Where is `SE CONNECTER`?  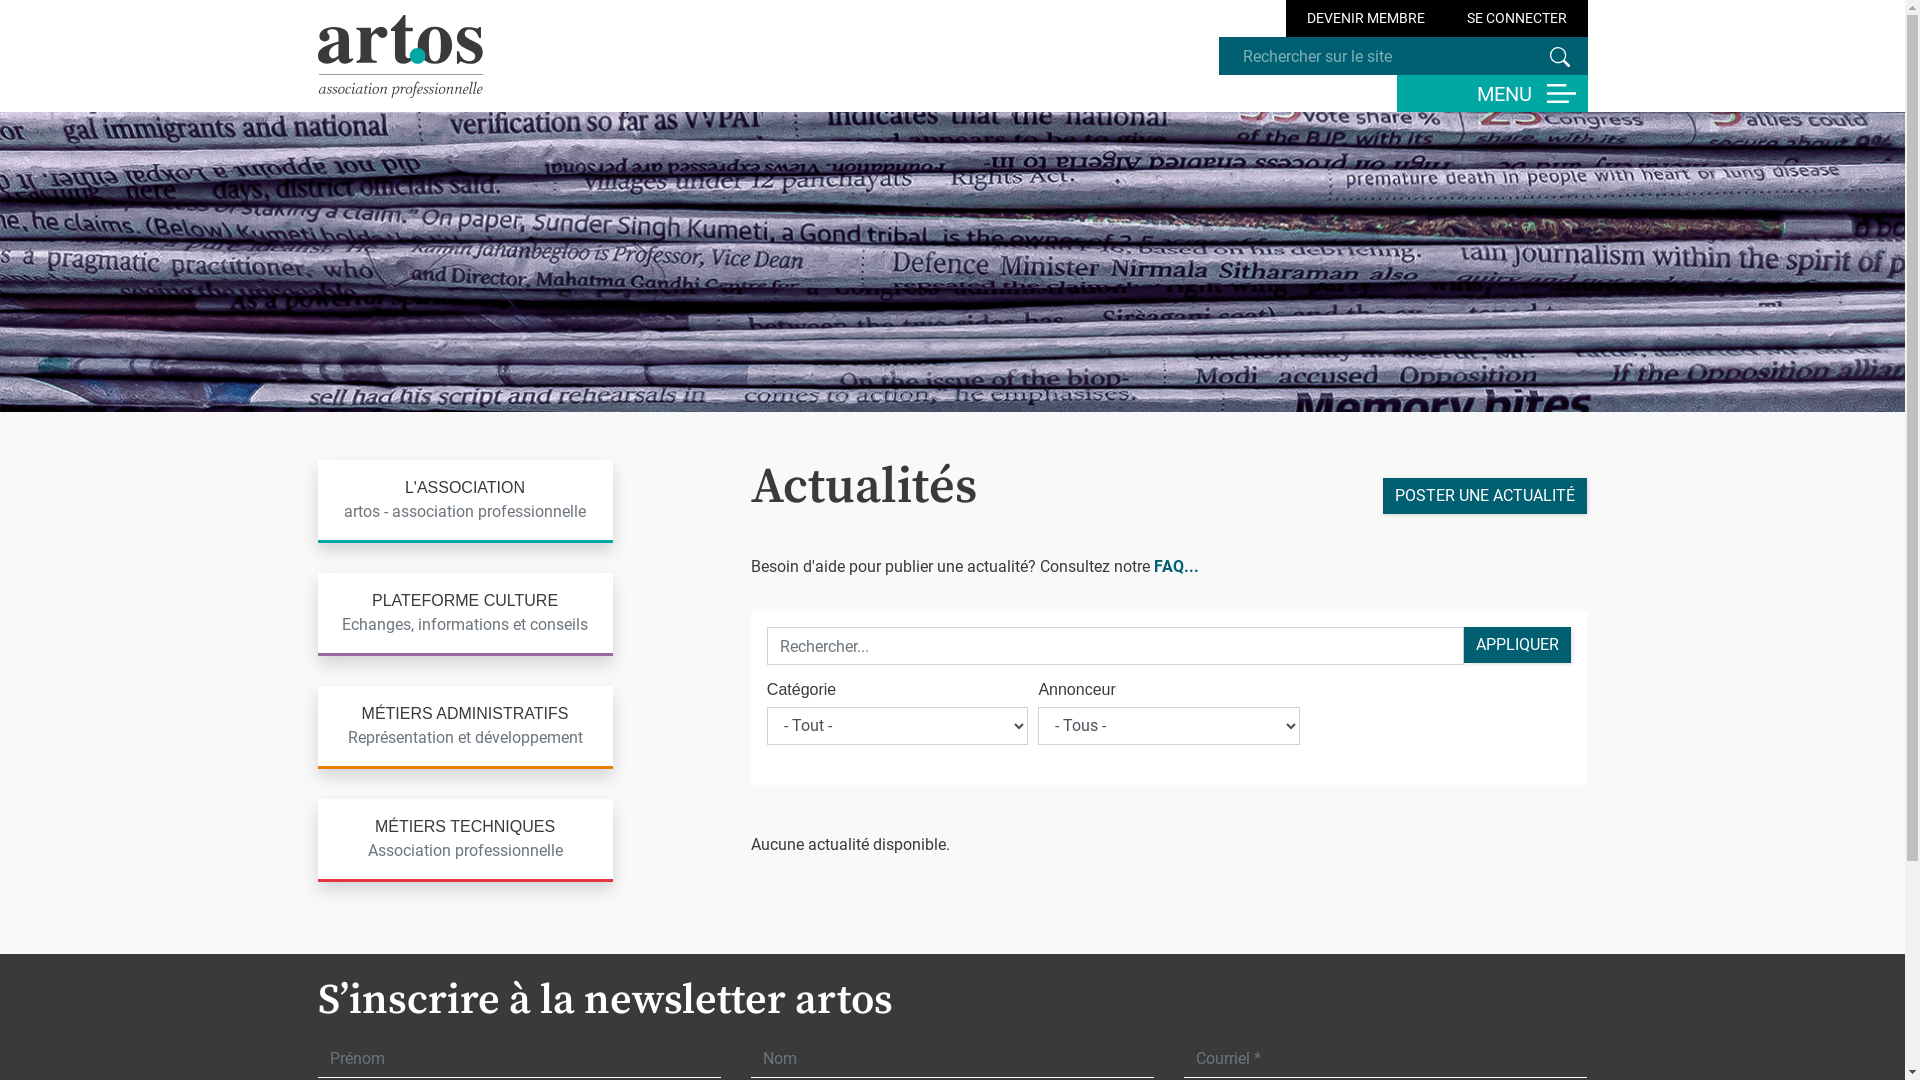 SE CONNECTER is located at coordinates (1517, 18).